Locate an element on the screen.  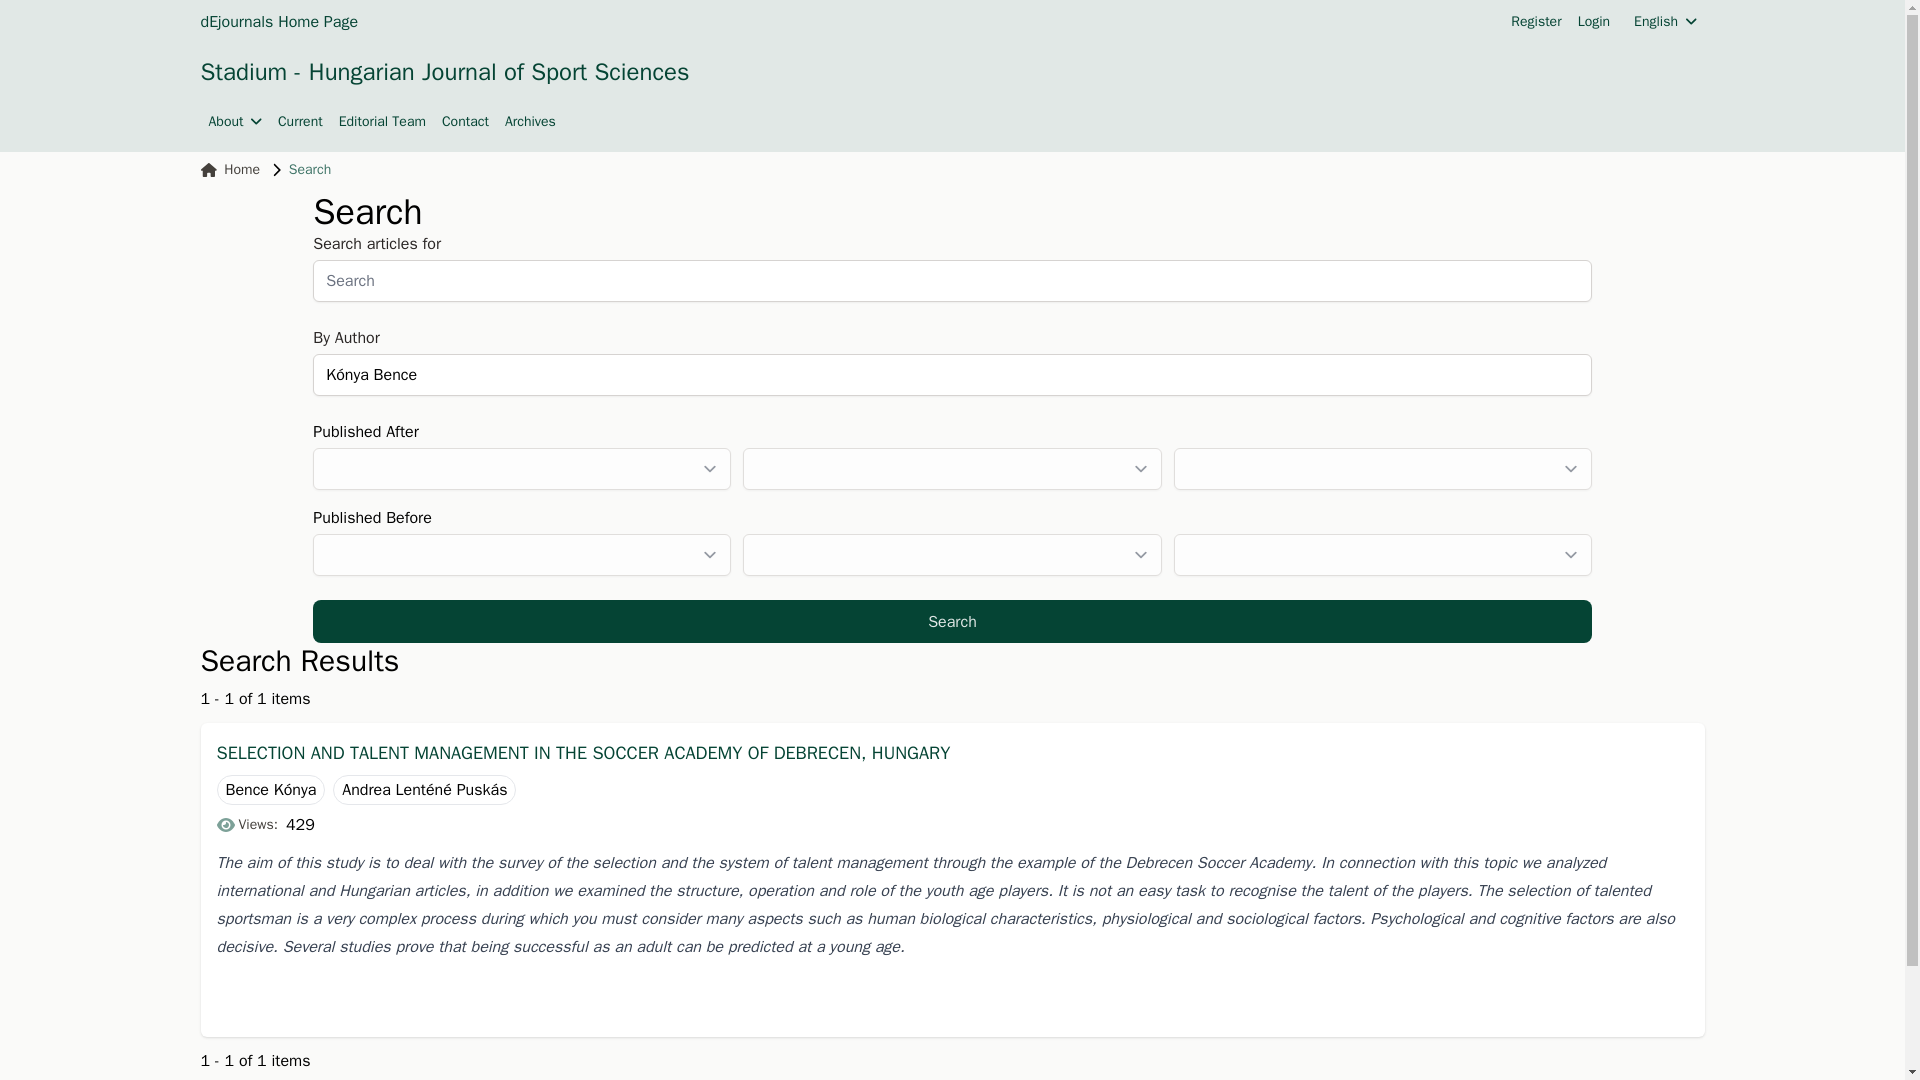
Home is located at coordinates (229, 170).